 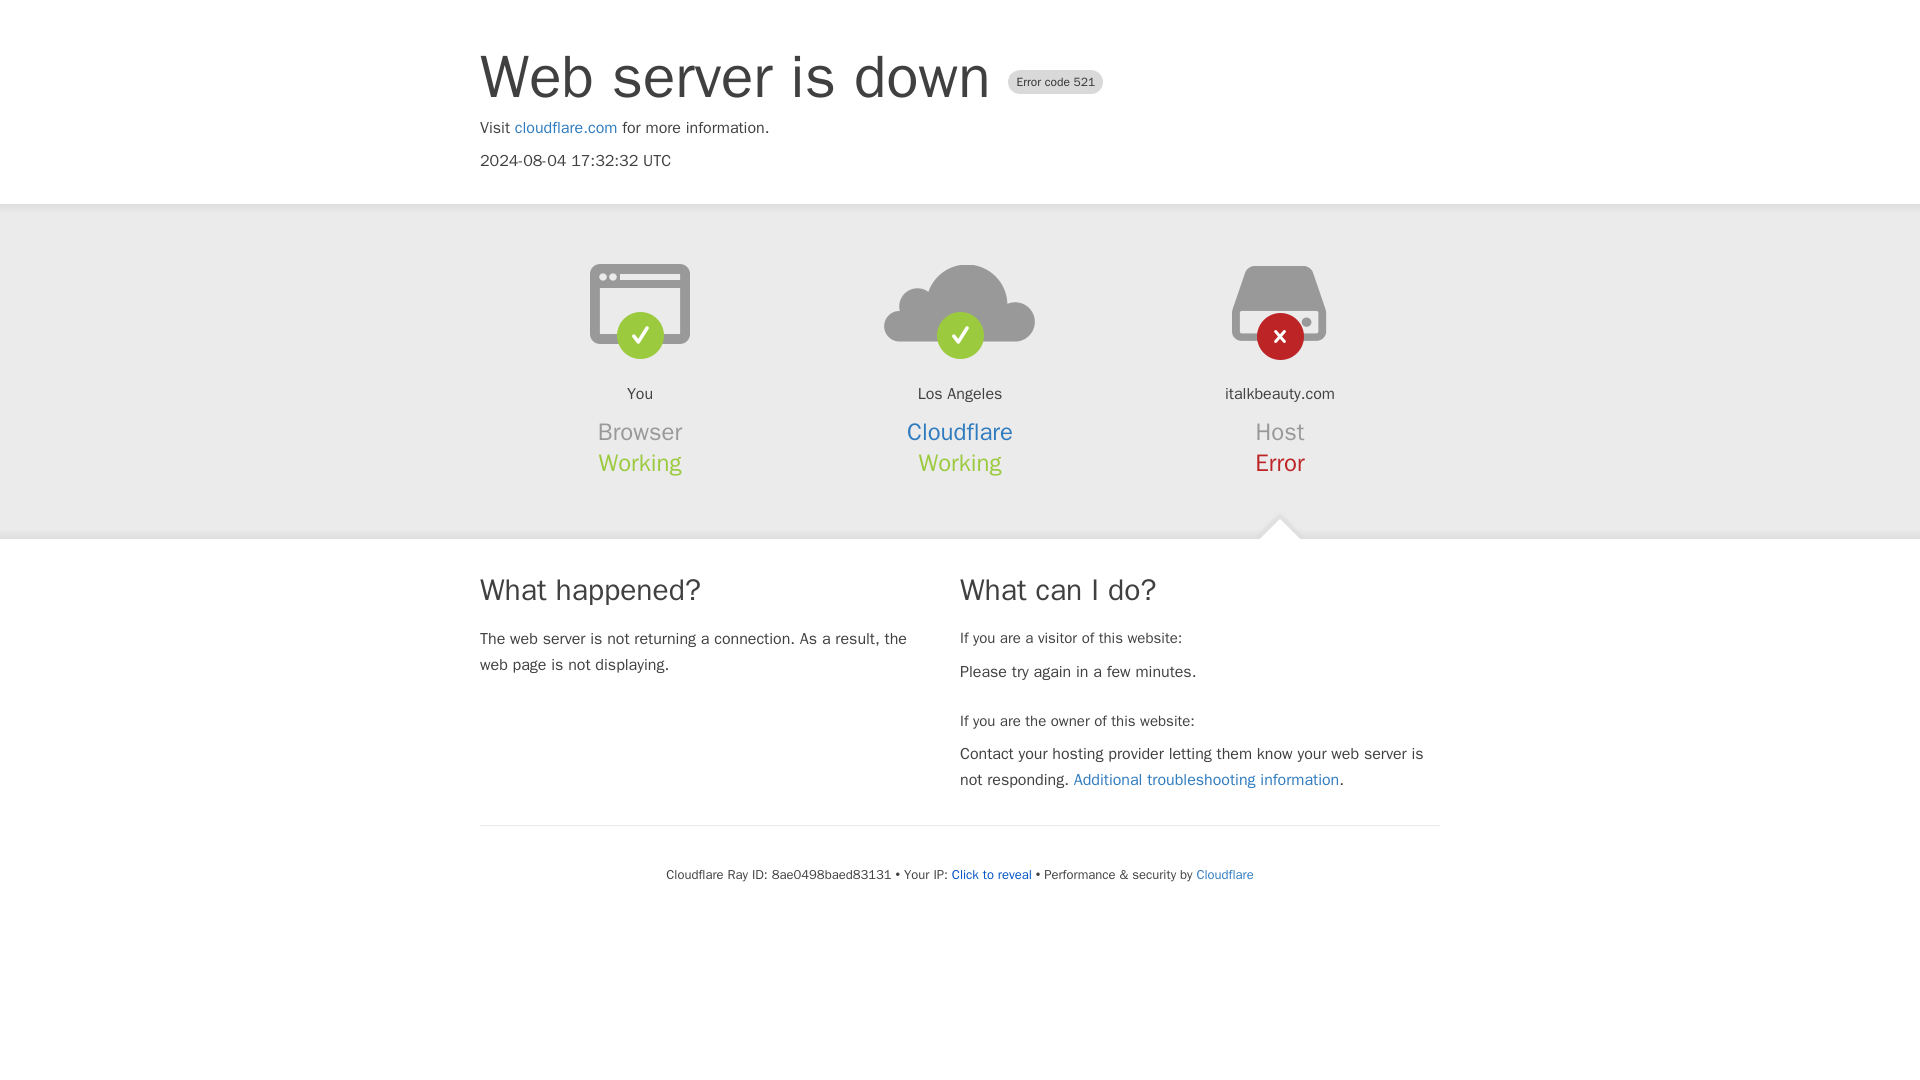 What do you see at coordinates (960, 432) in the screenshot?
I see `Cloudflare` at bounding box center [960, 432].